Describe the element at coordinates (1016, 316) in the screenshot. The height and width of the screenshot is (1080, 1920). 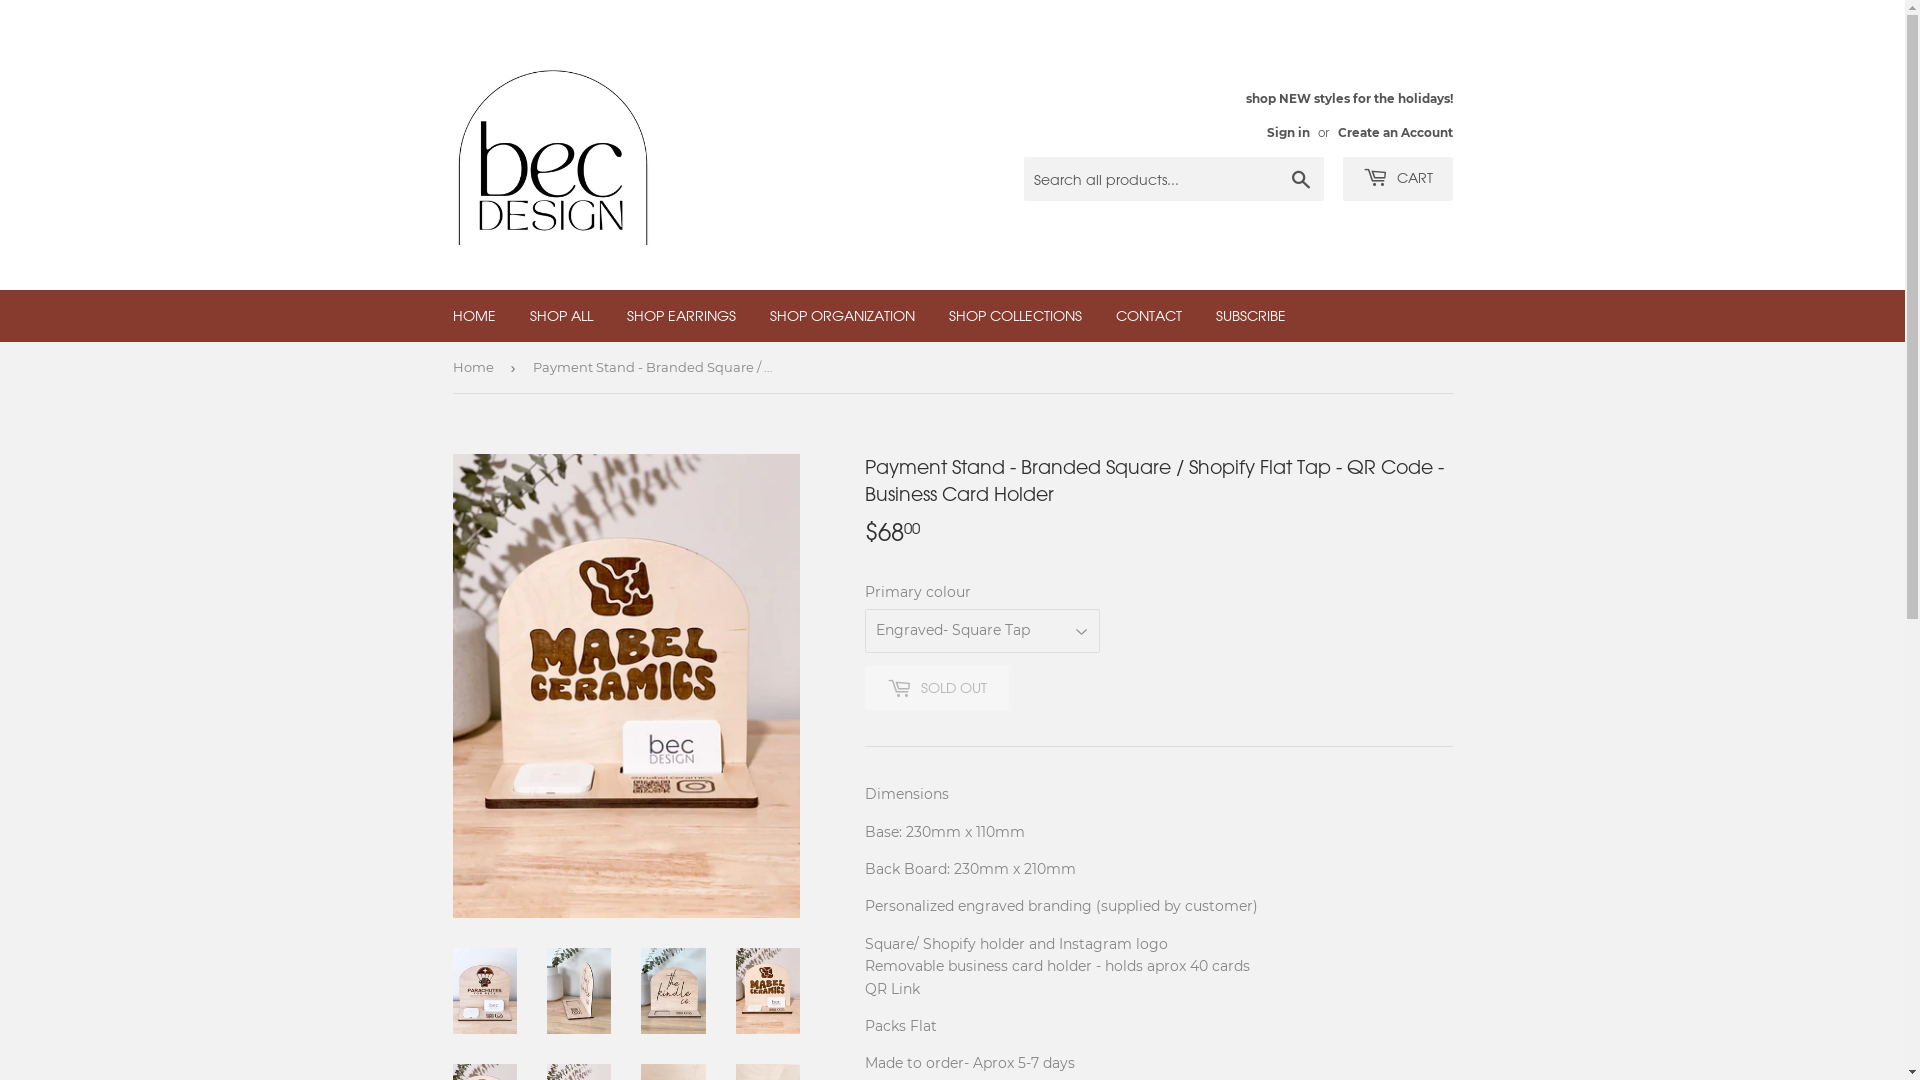
I see `SHOP COLLECTIONS` at that location.